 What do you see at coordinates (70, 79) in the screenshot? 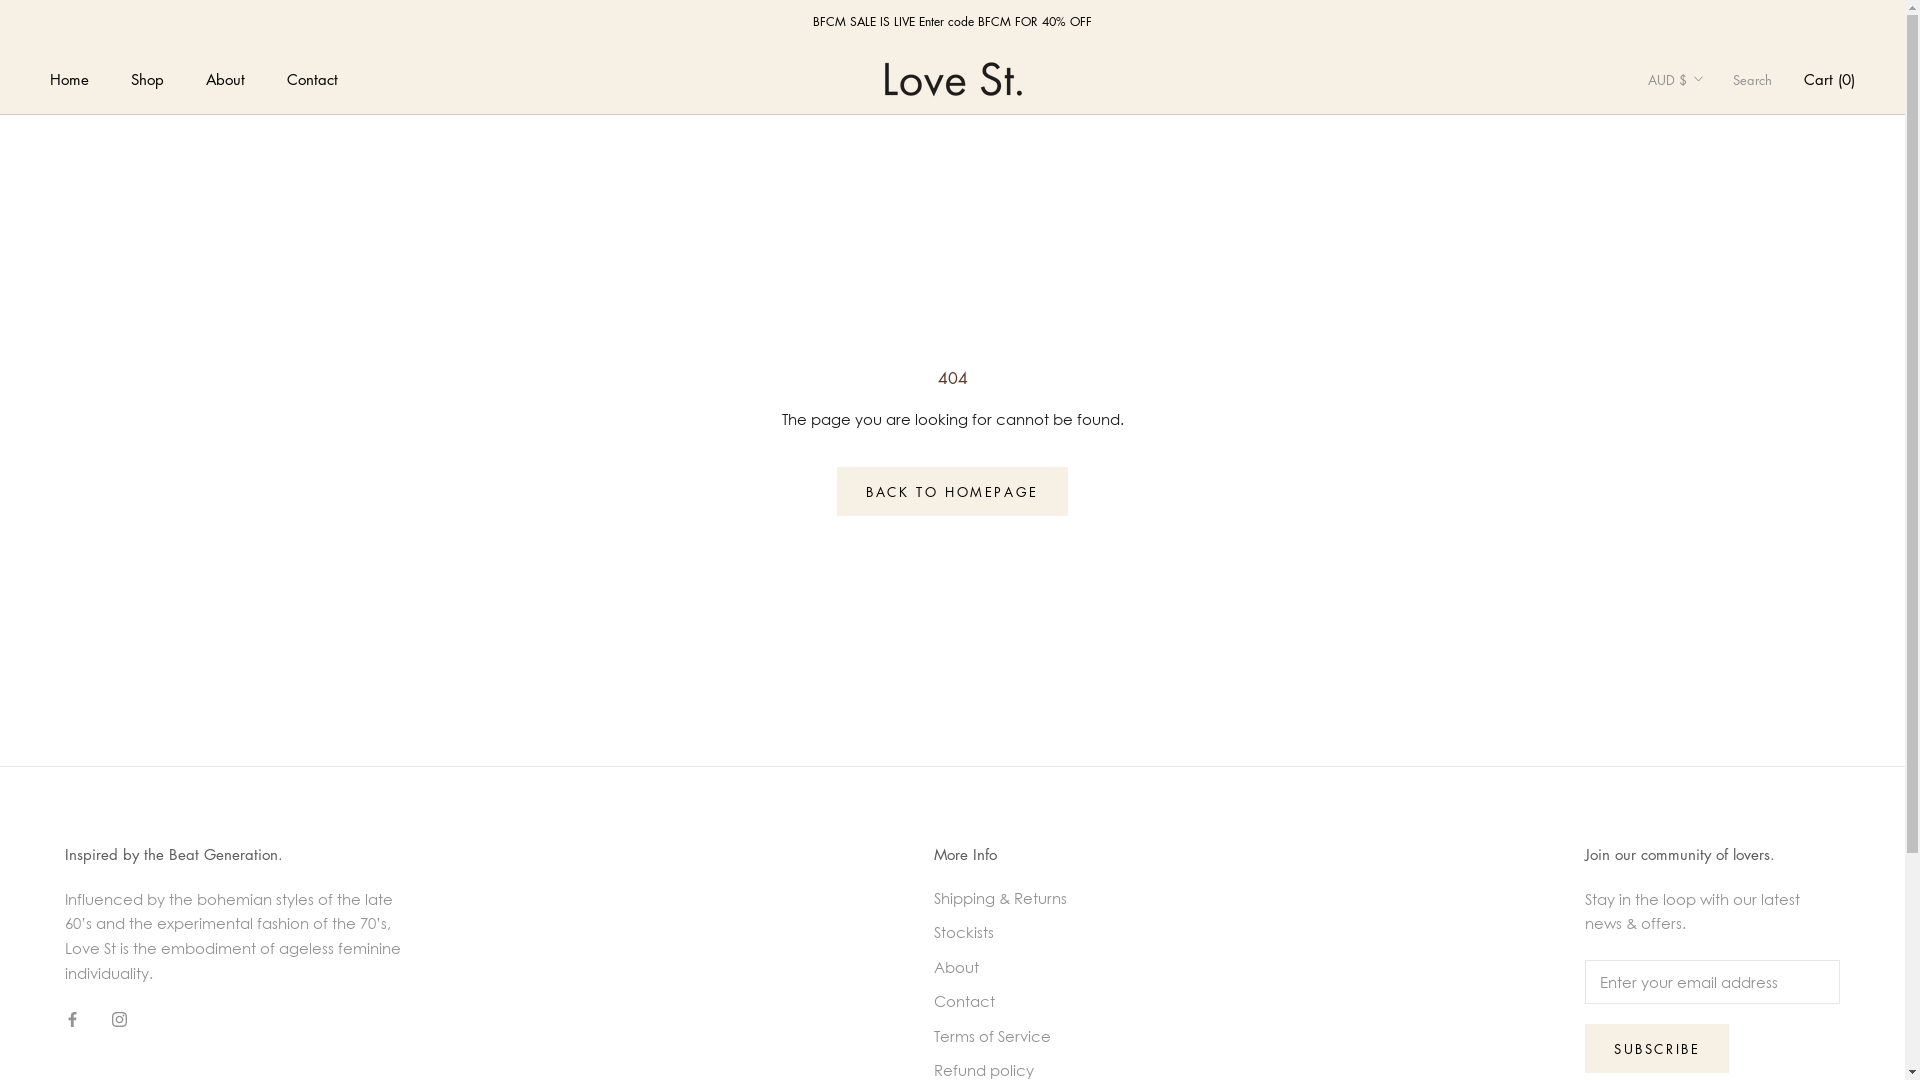
I see `Home
Home` at bounding box center [70, 79].